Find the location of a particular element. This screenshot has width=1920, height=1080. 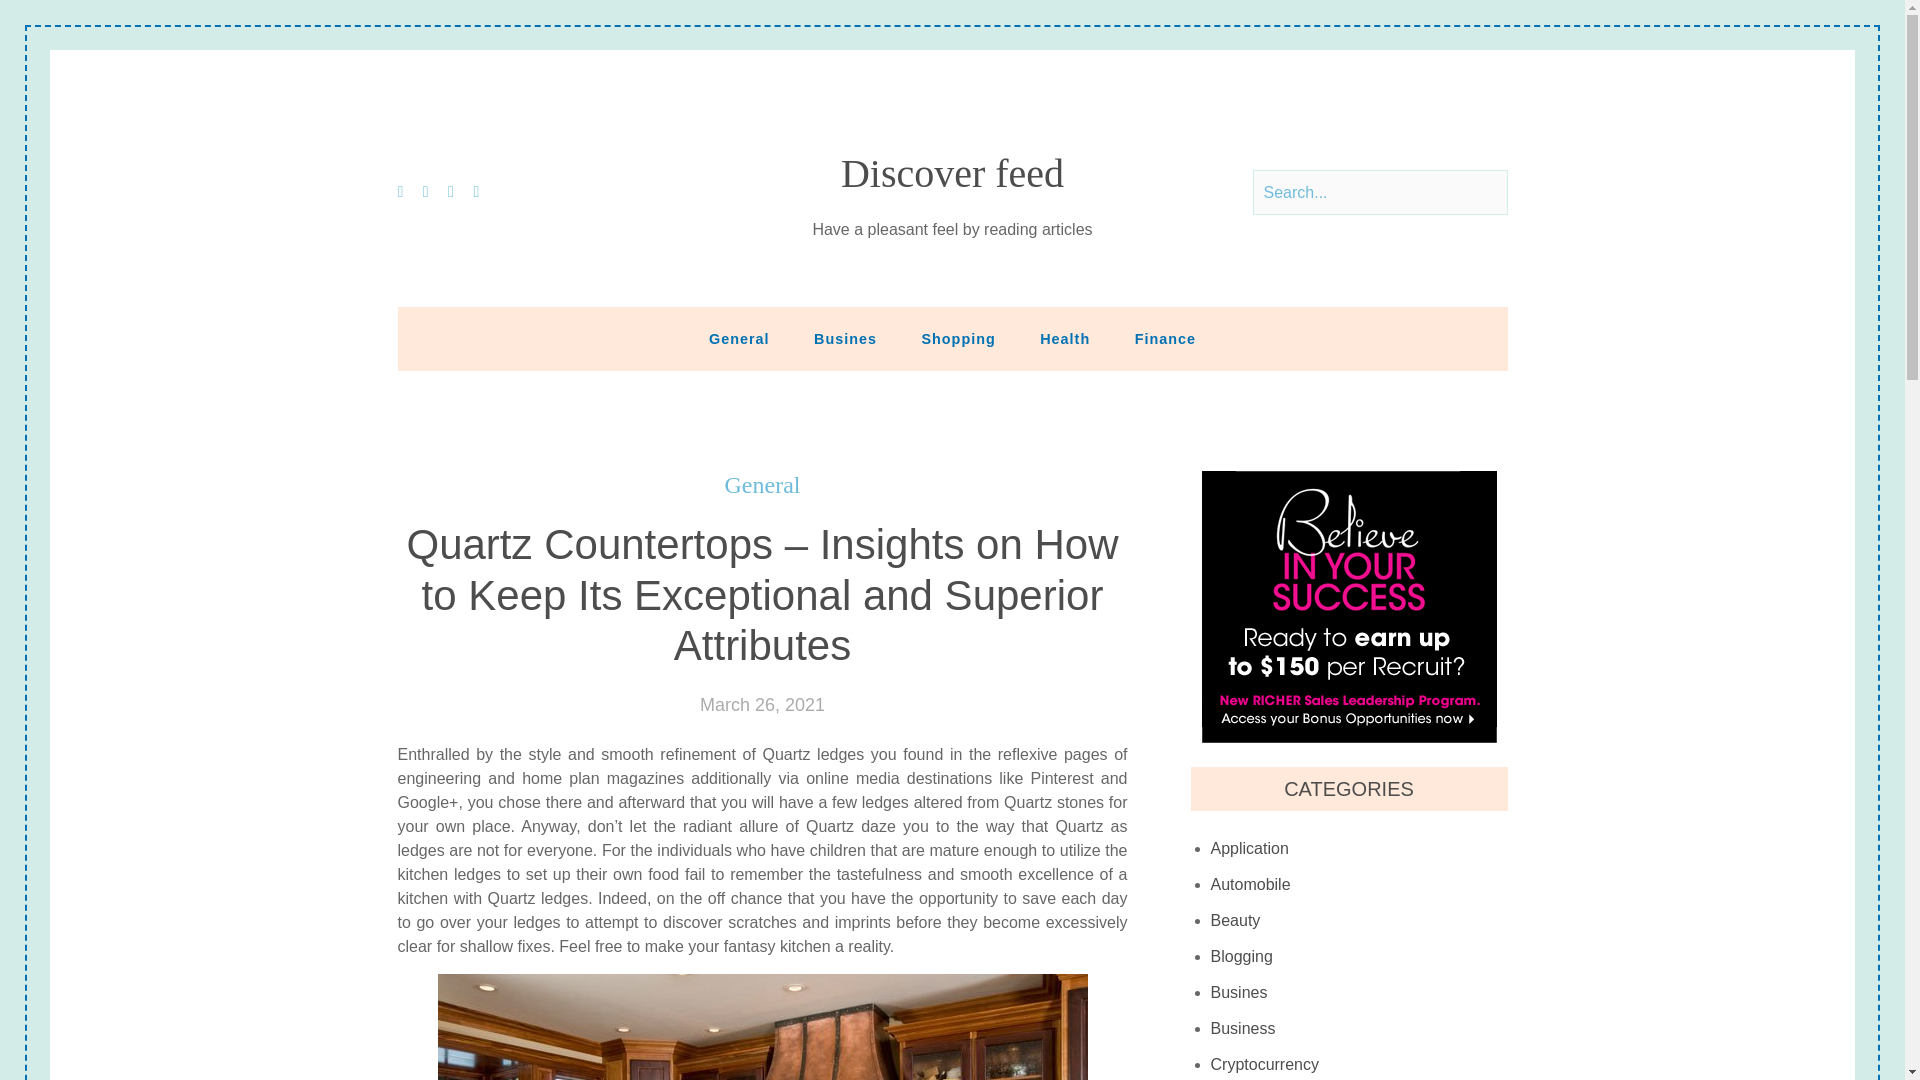

Busines is located at coordinates (1239, 992).